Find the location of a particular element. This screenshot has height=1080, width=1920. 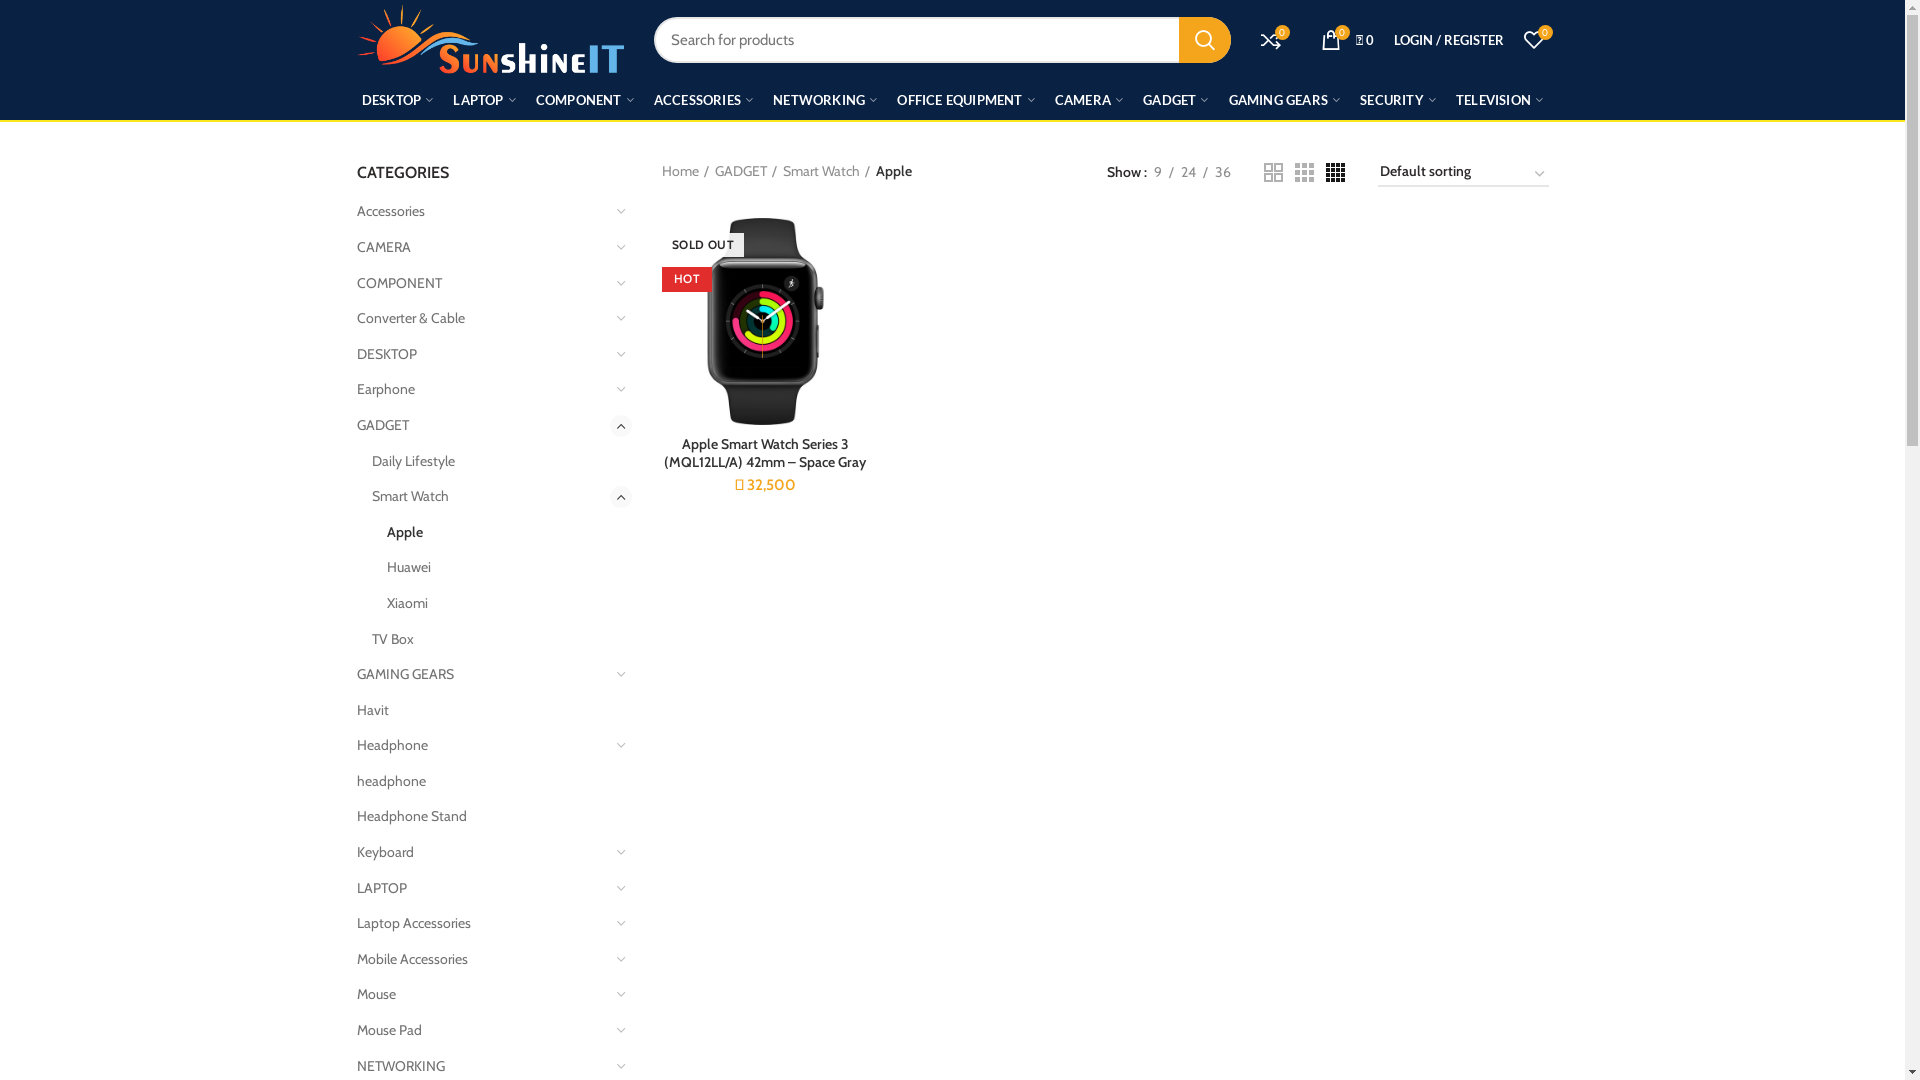

0 is located at coordinates (1270, 40).